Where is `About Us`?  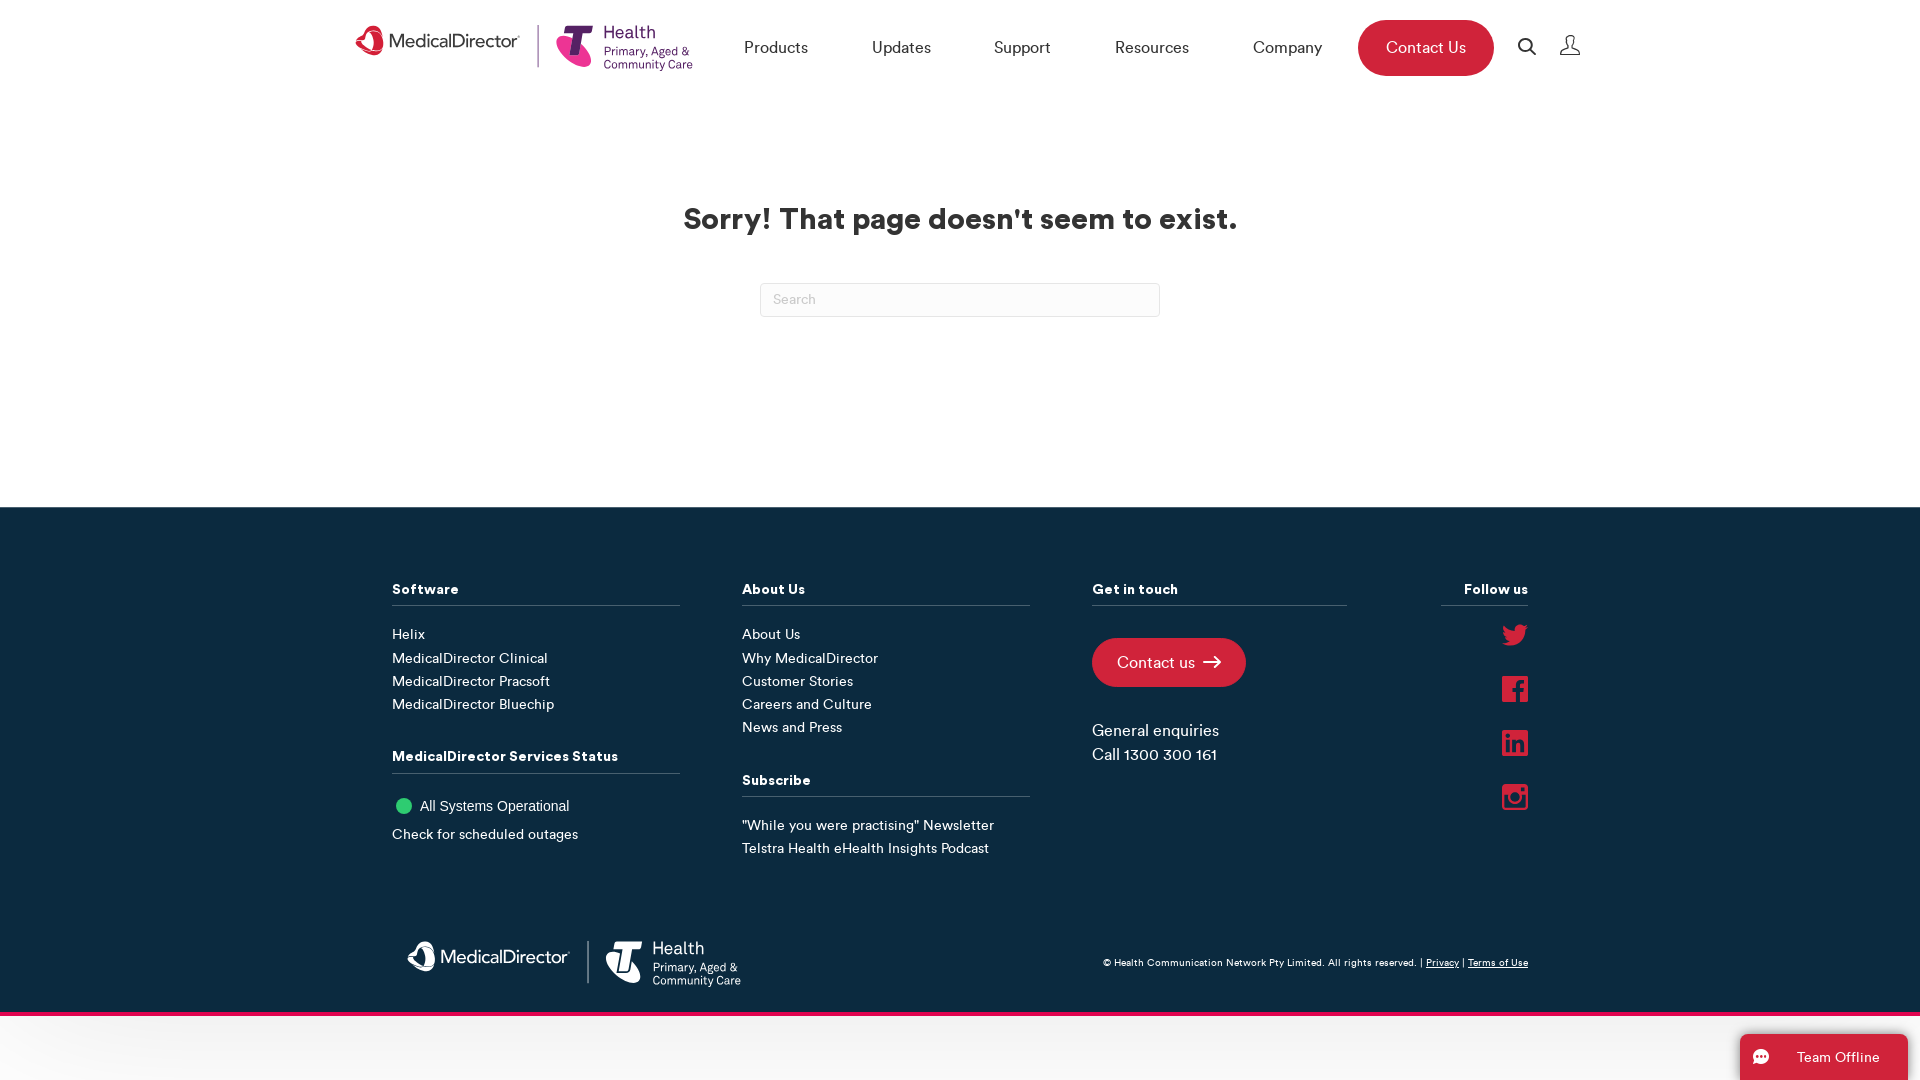 About Us is located at coordinates (771, 634).